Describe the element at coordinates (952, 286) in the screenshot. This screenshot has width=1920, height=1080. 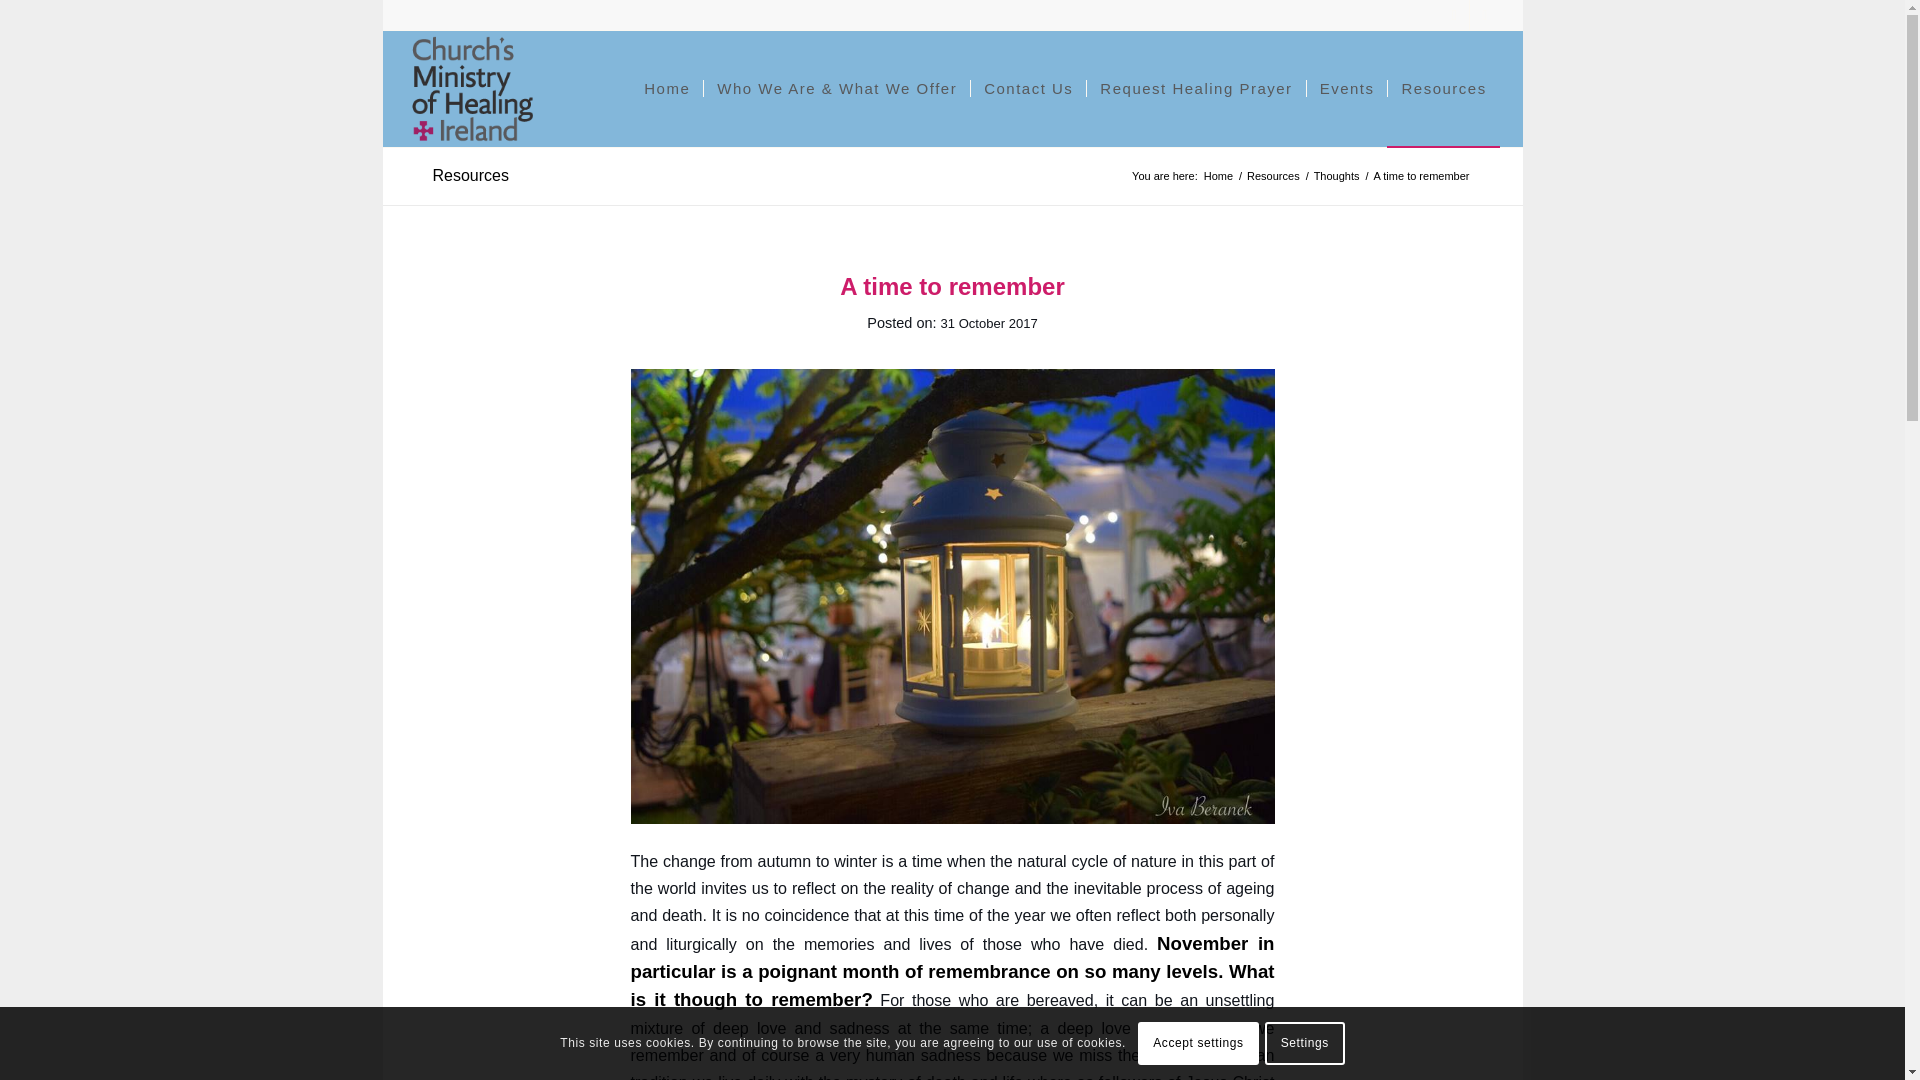
I see `A time to remember` at that location.